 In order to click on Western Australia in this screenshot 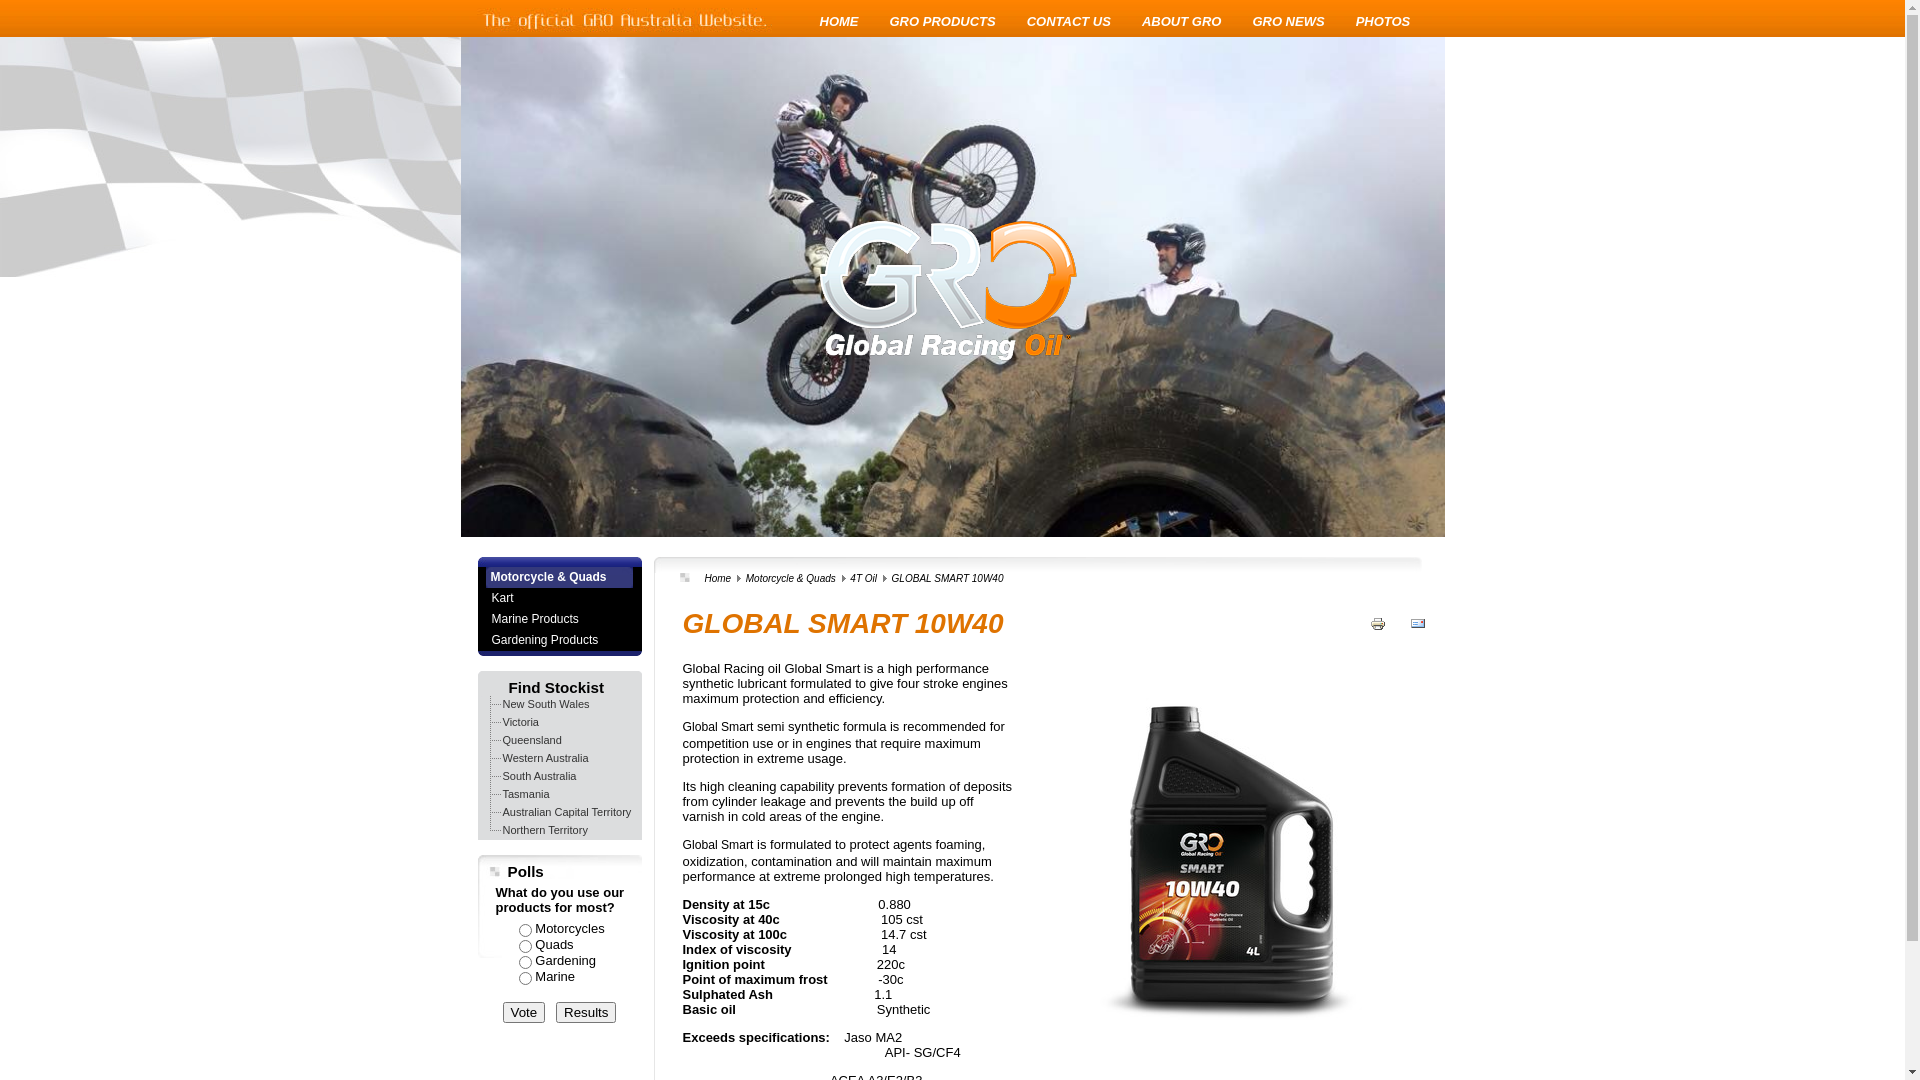, I will do `click(545, 758)`.